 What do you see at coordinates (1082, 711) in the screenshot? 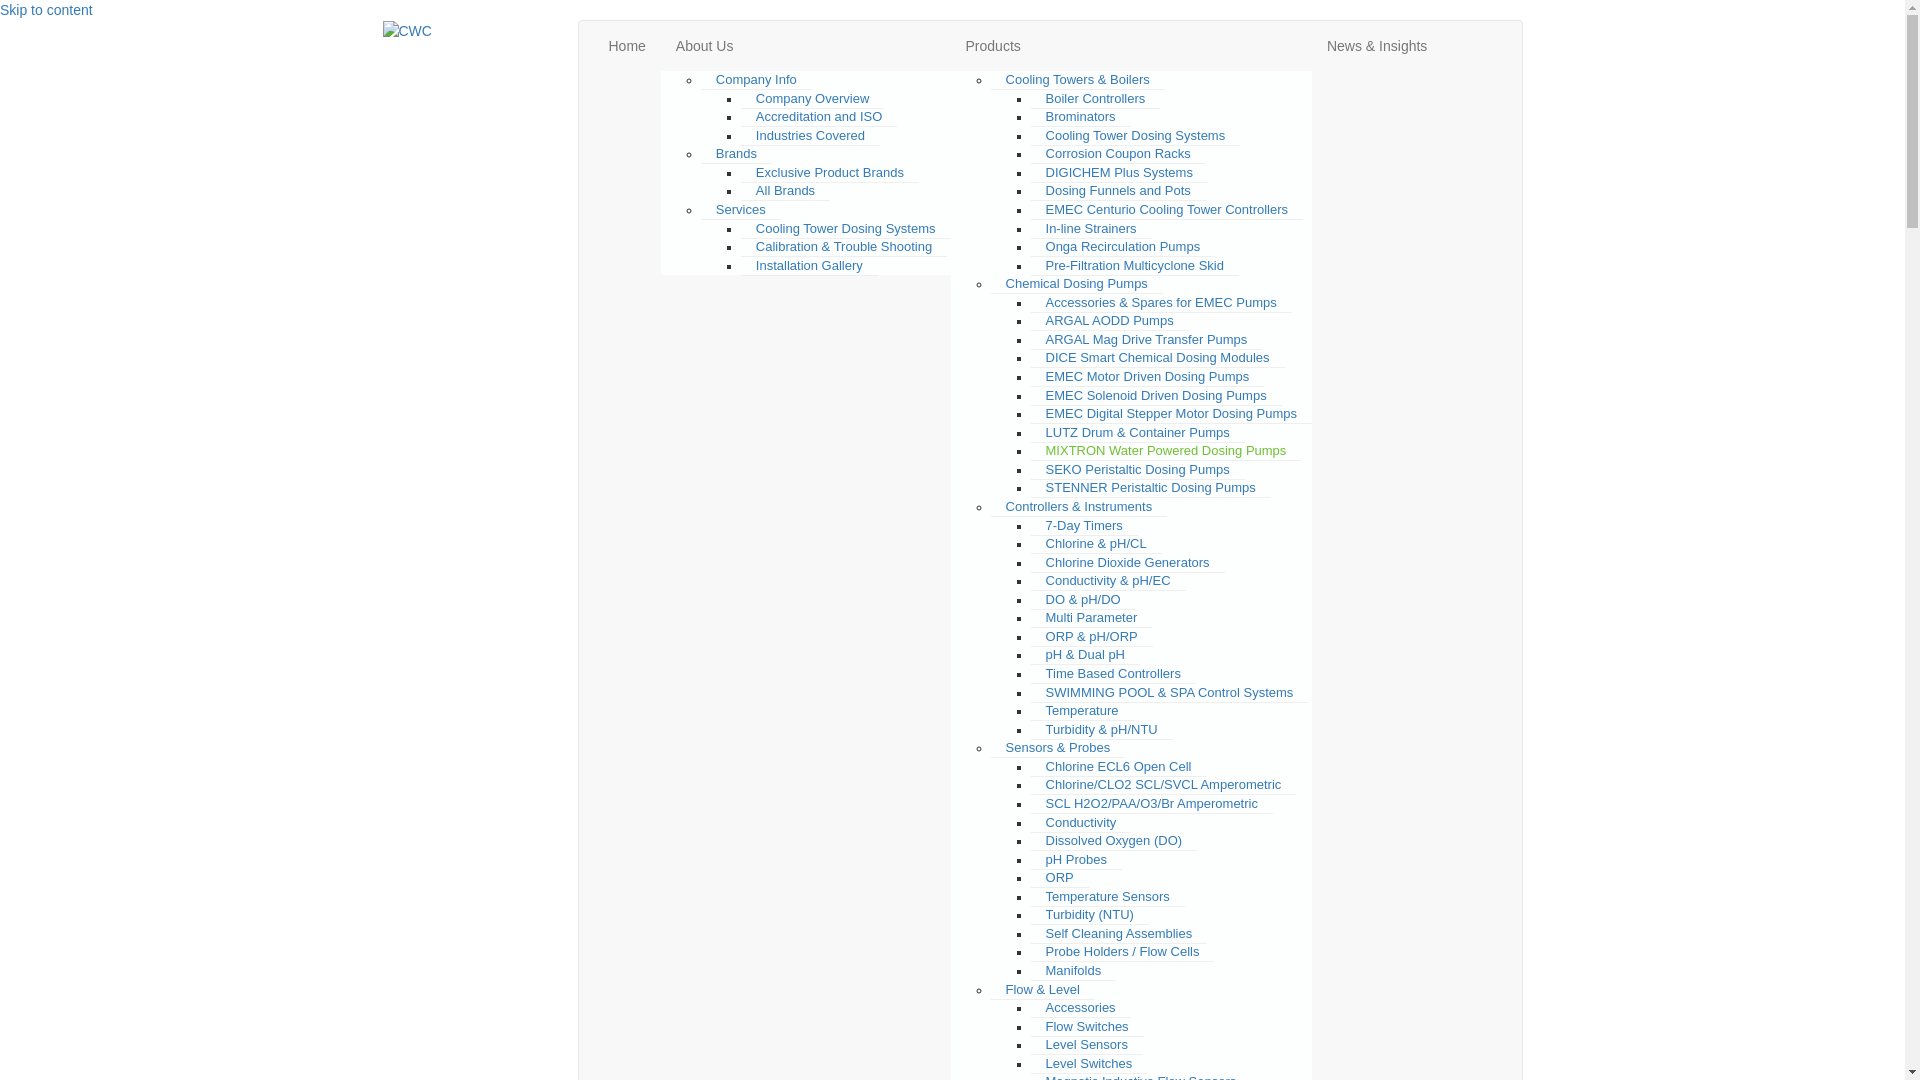
I see `Temperature` at bounding box center [1082, 711].